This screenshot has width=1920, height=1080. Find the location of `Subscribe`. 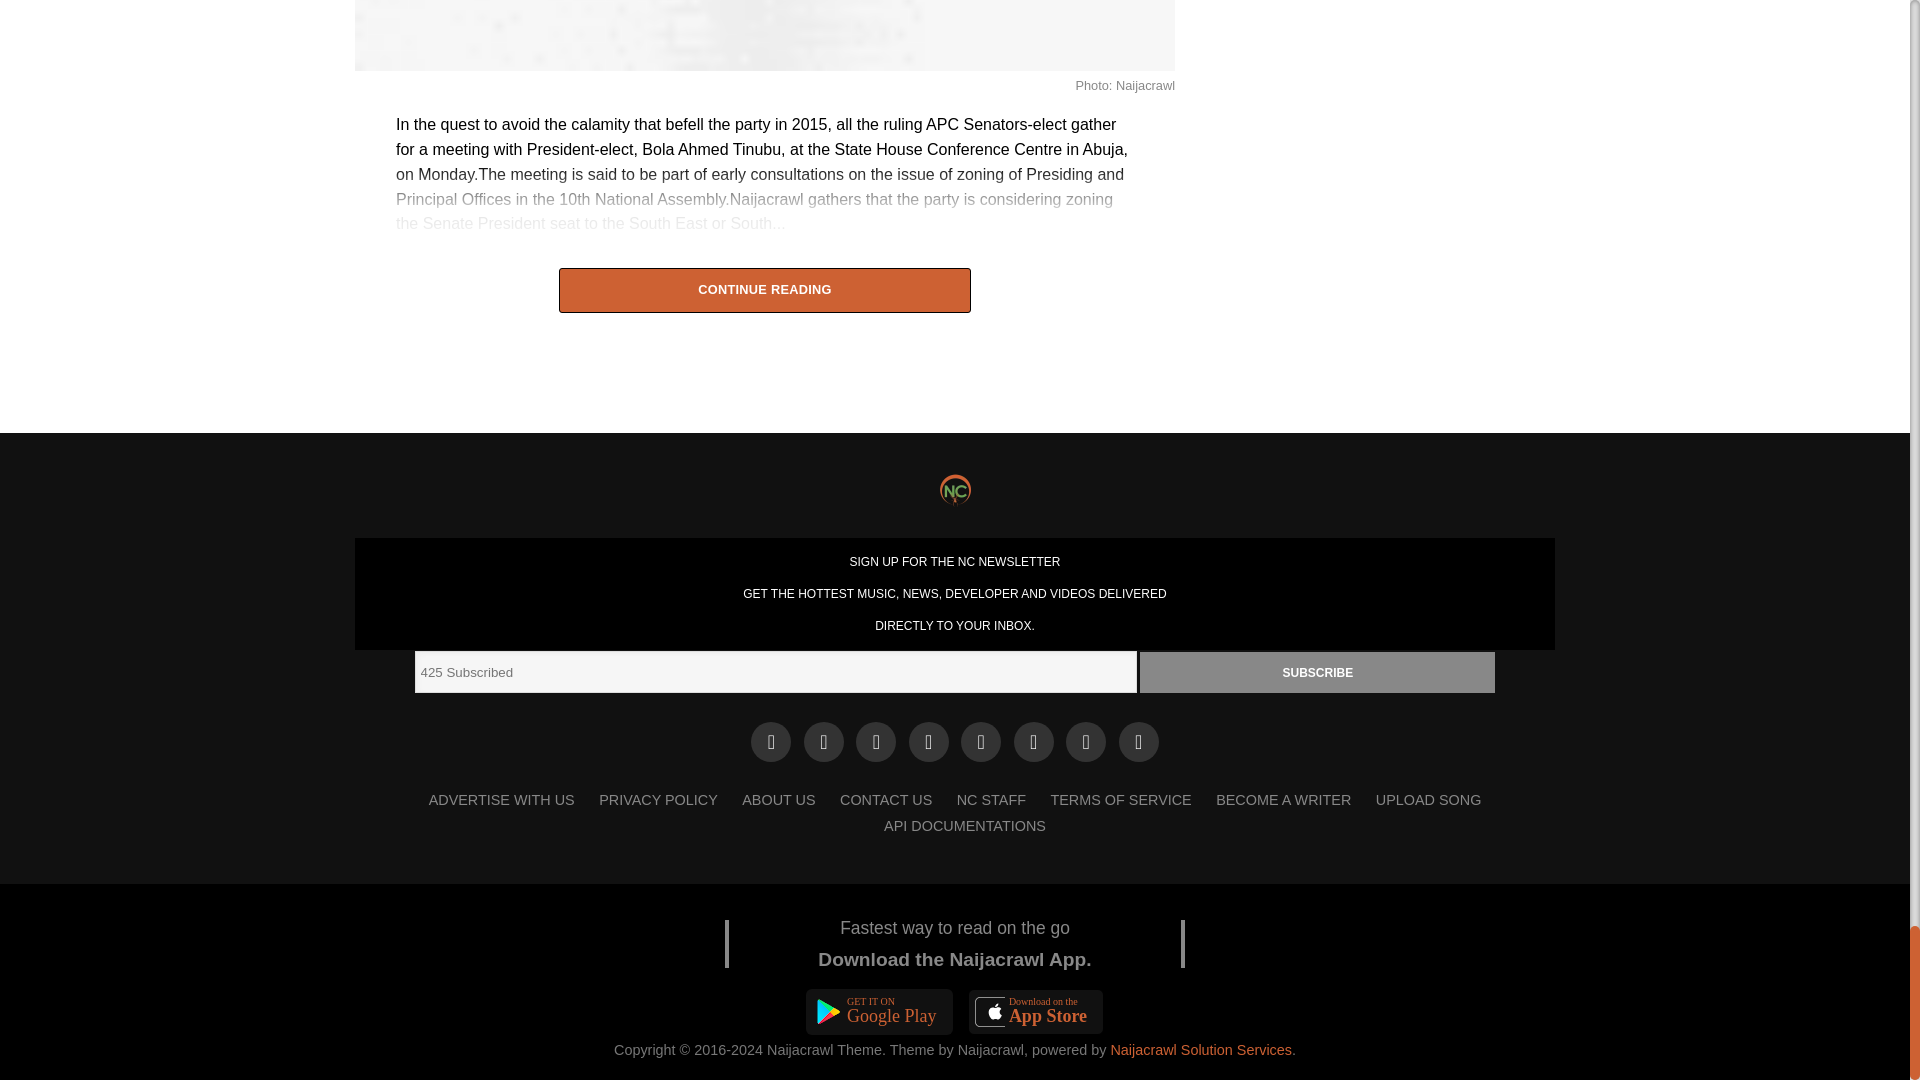

Subscribe is located at coordinates (1318, 672).